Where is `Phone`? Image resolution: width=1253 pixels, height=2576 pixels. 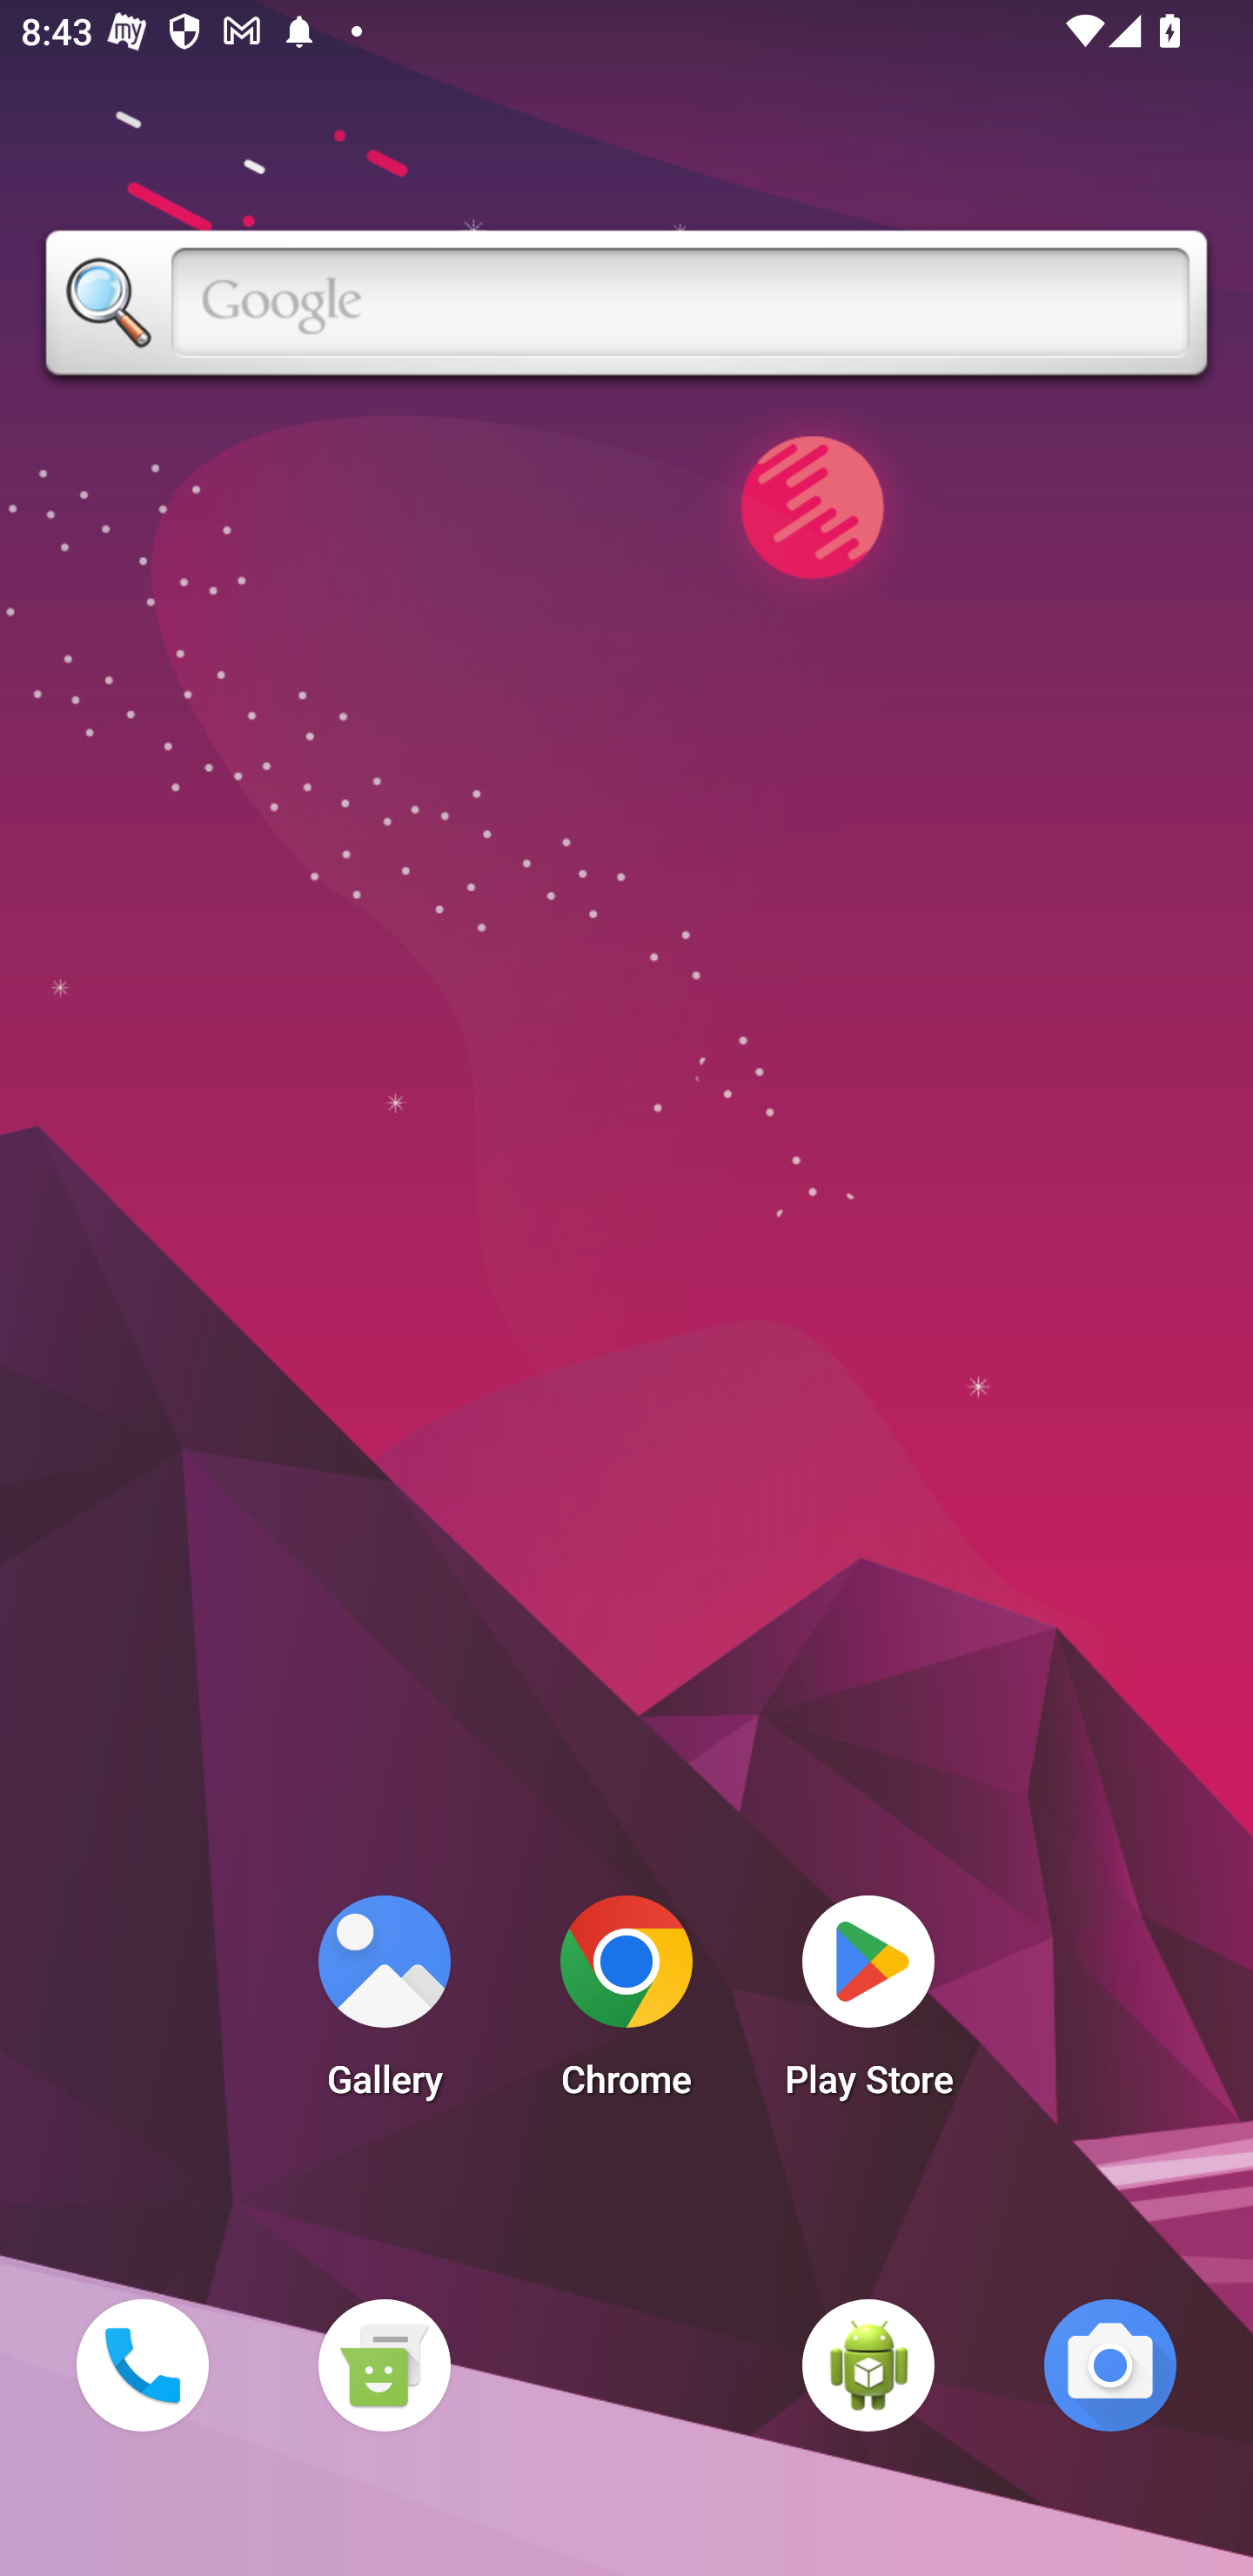
Phone is located at coordinates (142, 2365).